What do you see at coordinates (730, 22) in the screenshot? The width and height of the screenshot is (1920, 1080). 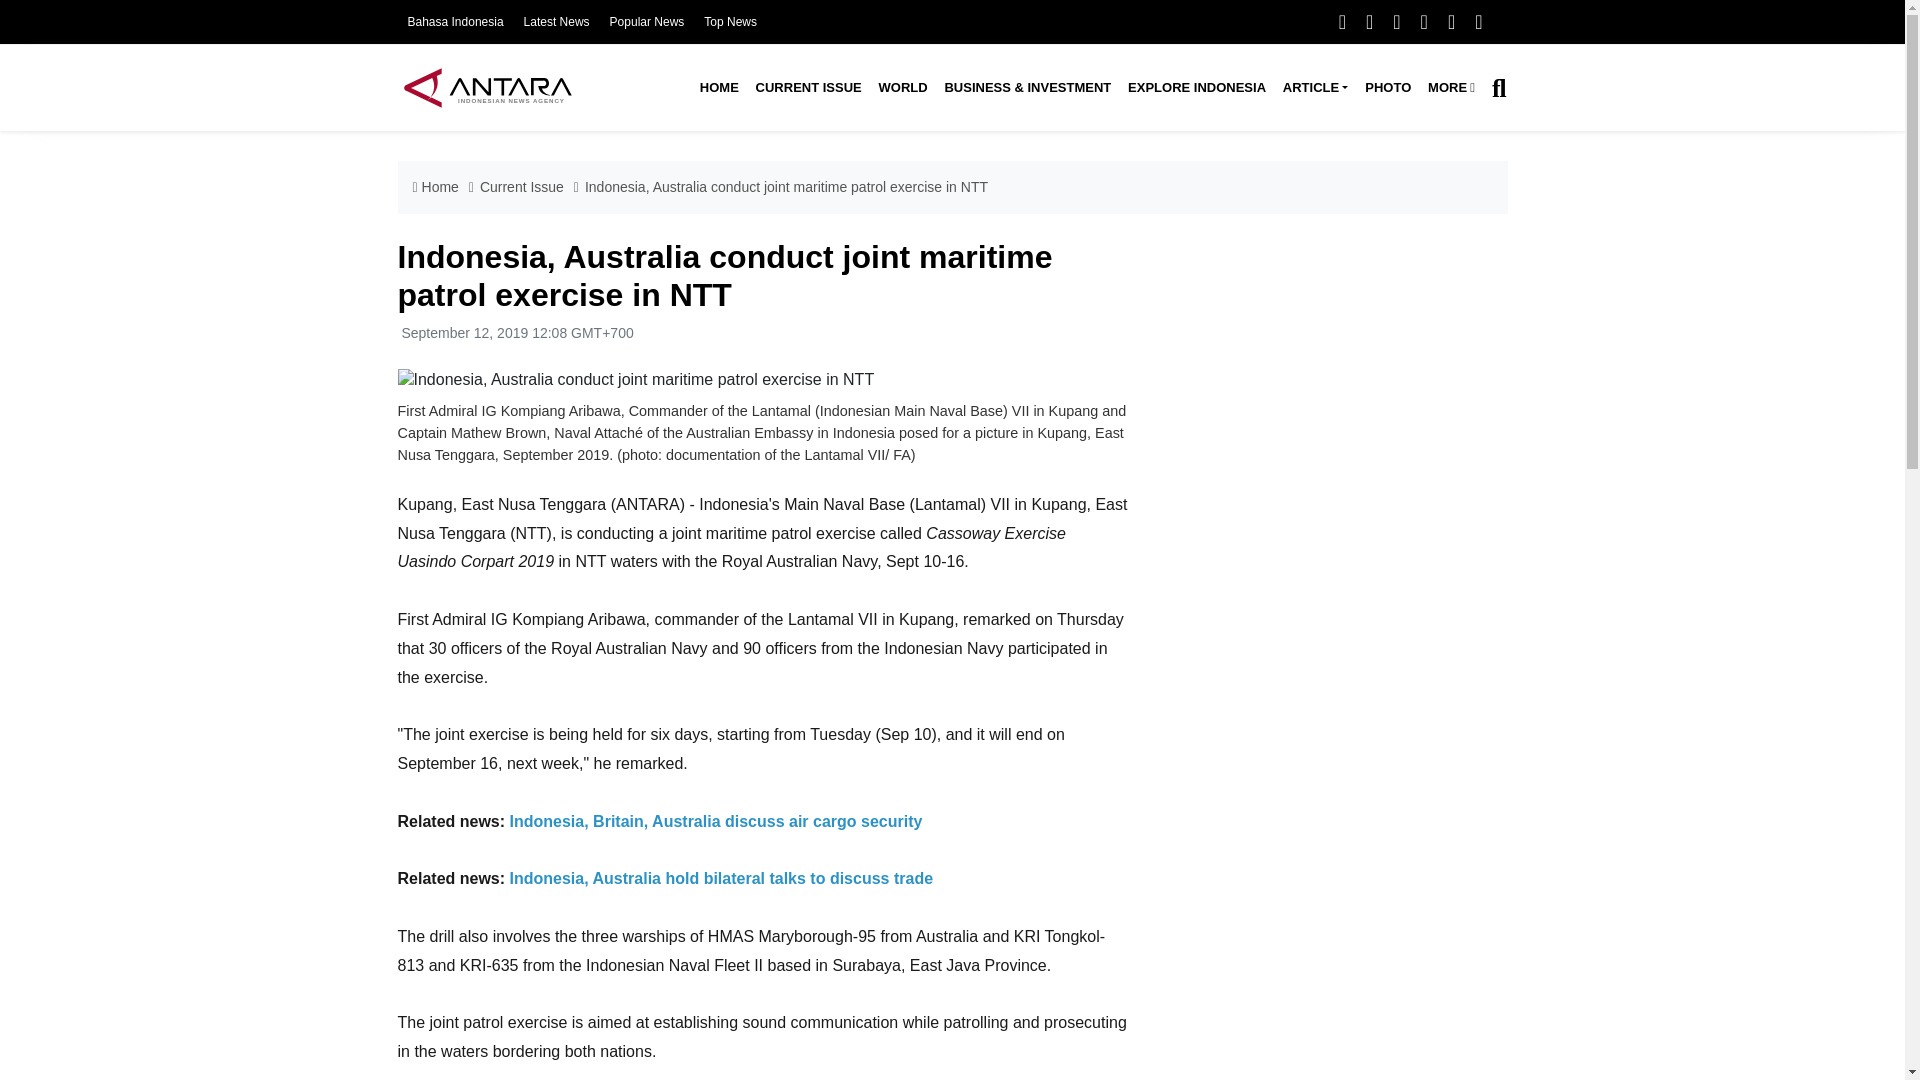 I see `Top News` at bounding box center [730, 22].